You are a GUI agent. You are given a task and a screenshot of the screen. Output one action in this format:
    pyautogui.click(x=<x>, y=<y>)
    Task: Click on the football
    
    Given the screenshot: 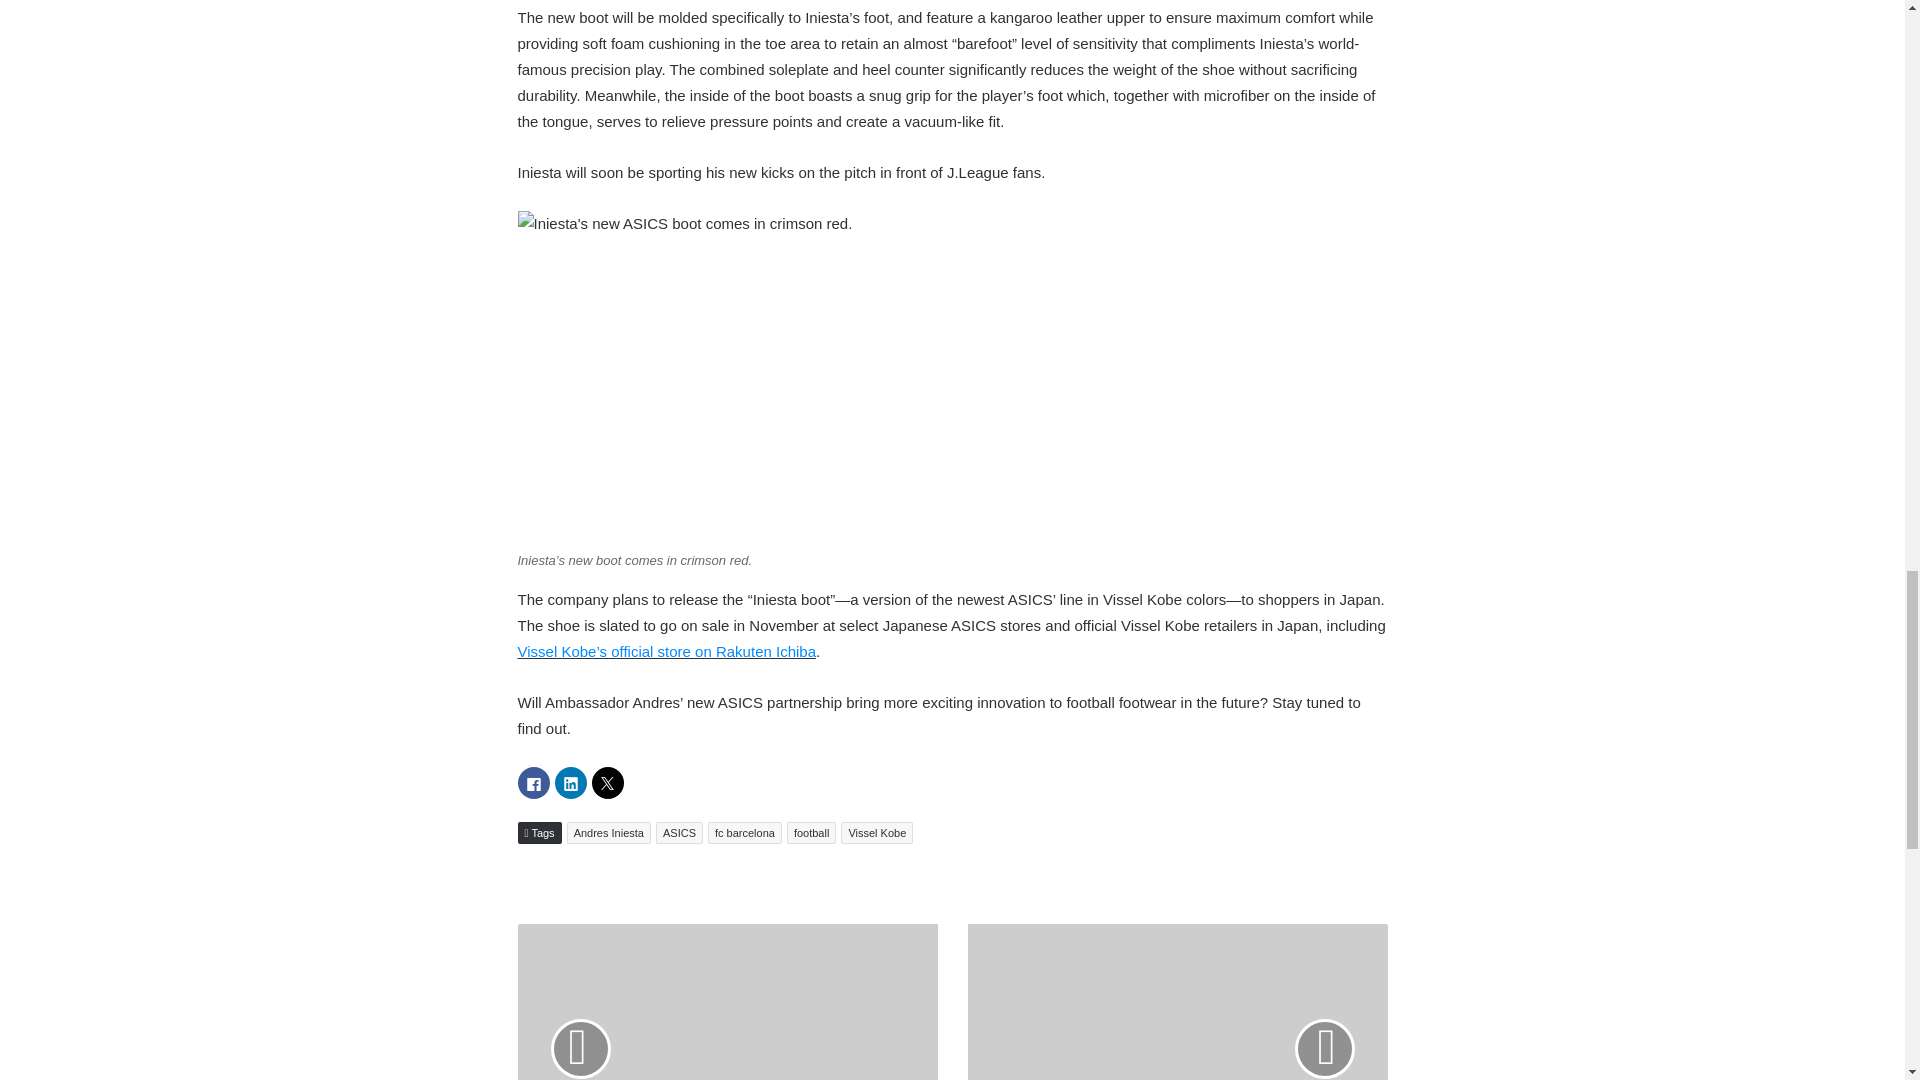 What is the action you would take?
    pyautogui.click(x=811, y=832)
    